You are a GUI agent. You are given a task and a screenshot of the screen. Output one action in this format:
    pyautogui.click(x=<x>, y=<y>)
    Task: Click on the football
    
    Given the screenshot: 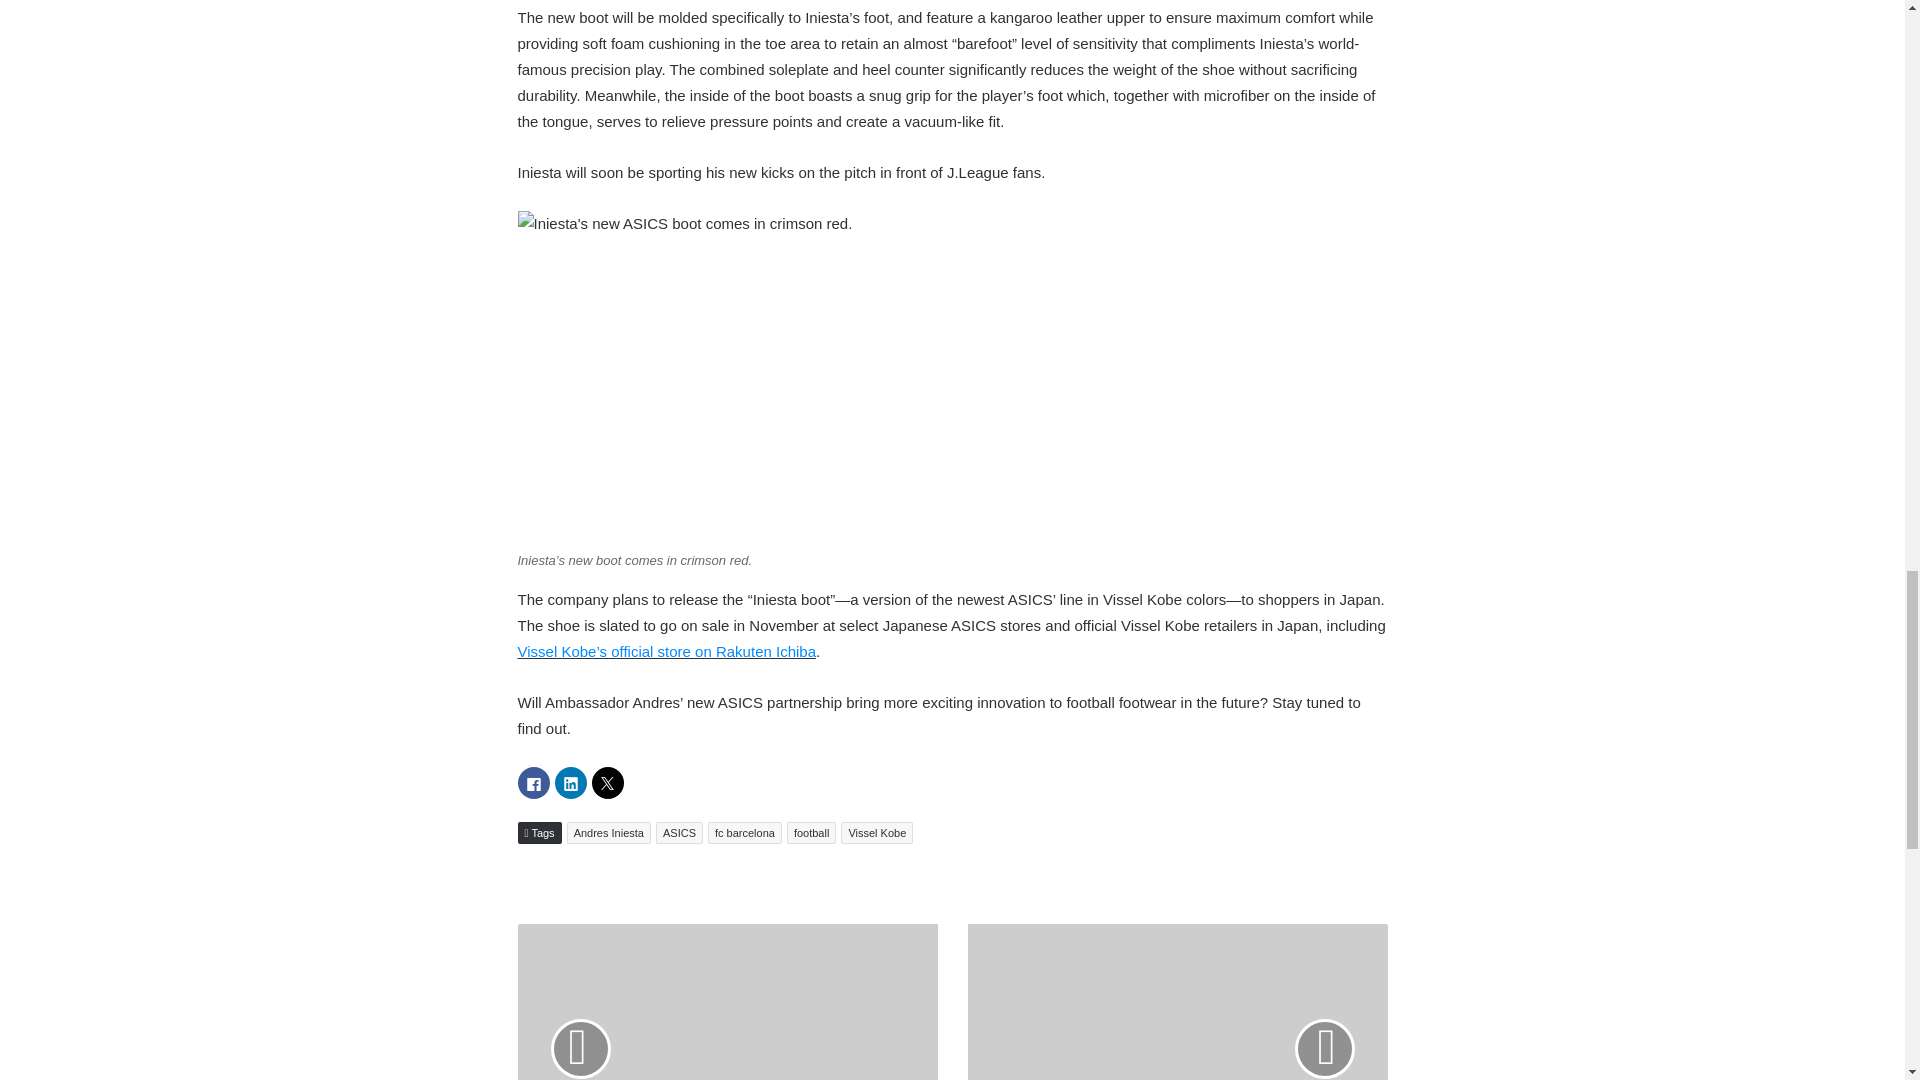 What is the action you would take?
    pyautogui.click(x=811, y=832)
    